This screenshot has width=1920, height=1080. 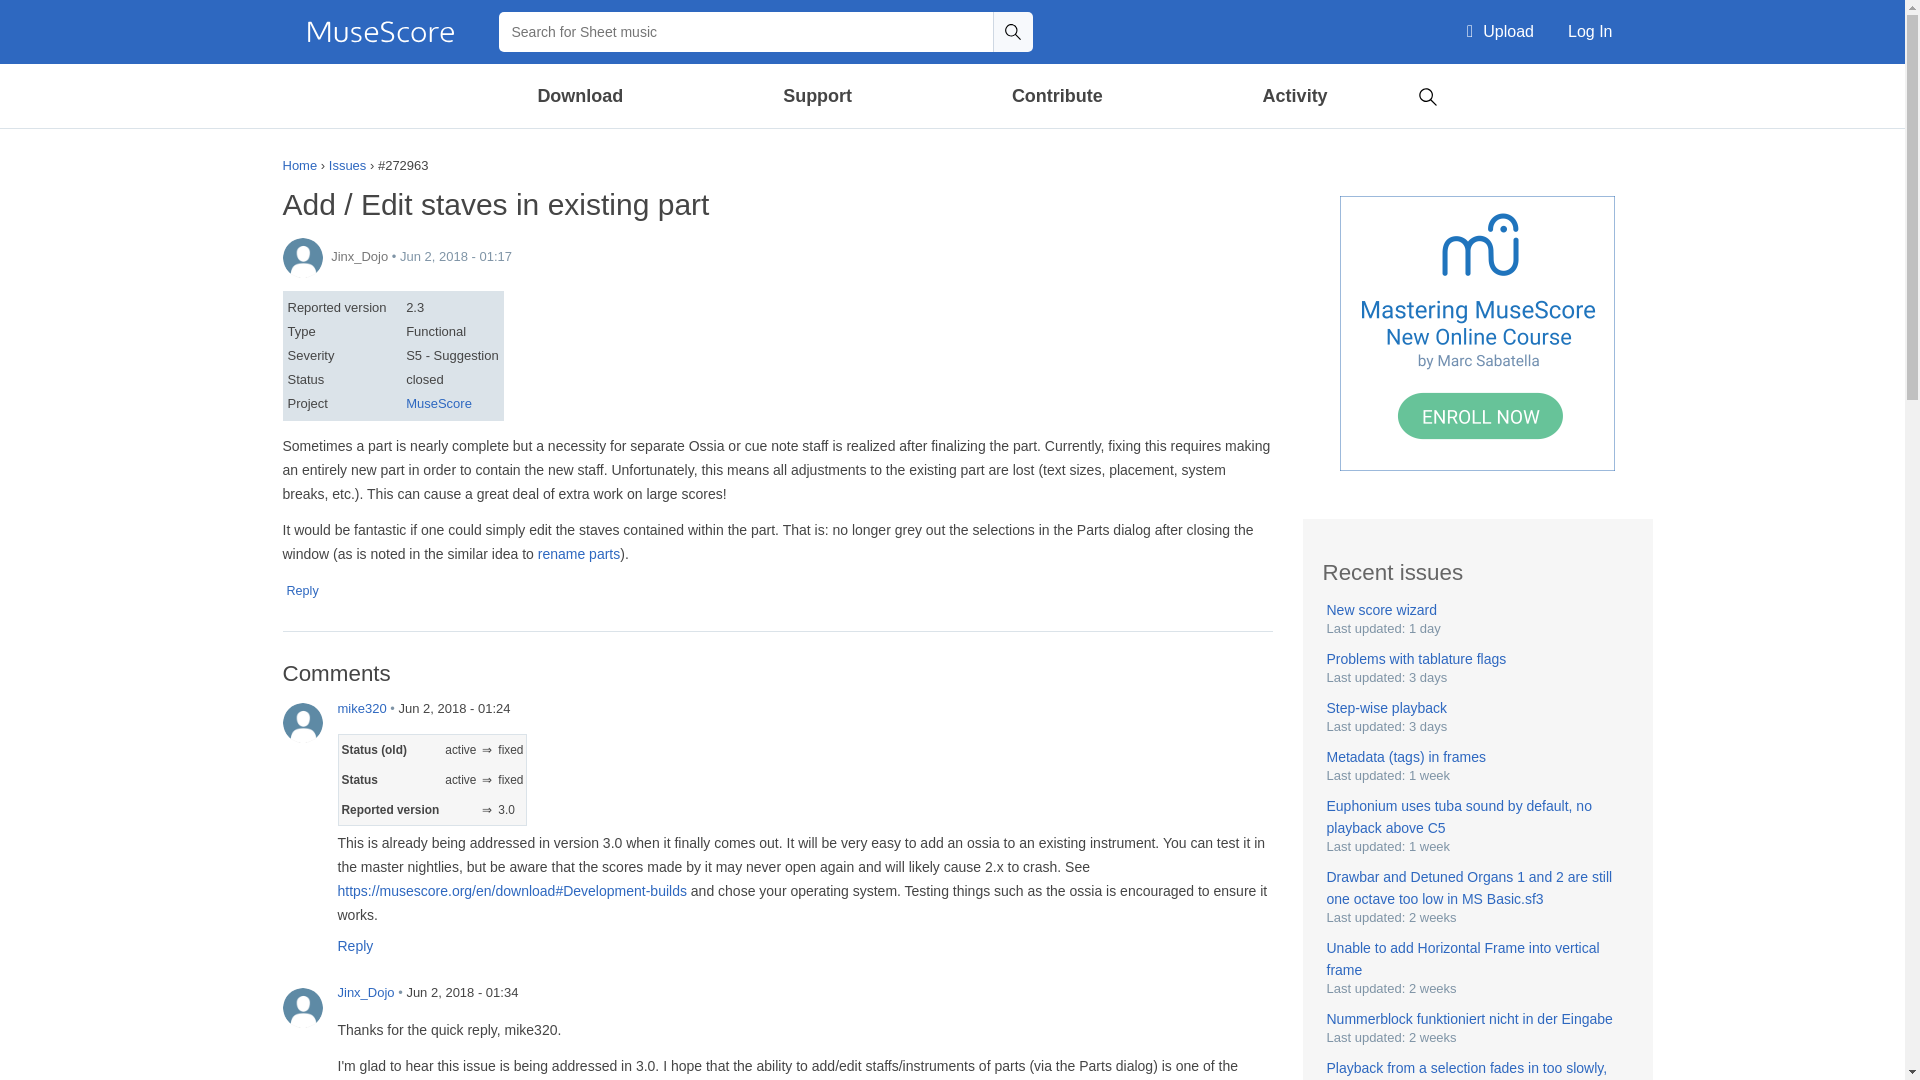 What do you see at coordinates (380, 32) in the screenshot?
I see `MuseScore` at bounding box center [380, 32].